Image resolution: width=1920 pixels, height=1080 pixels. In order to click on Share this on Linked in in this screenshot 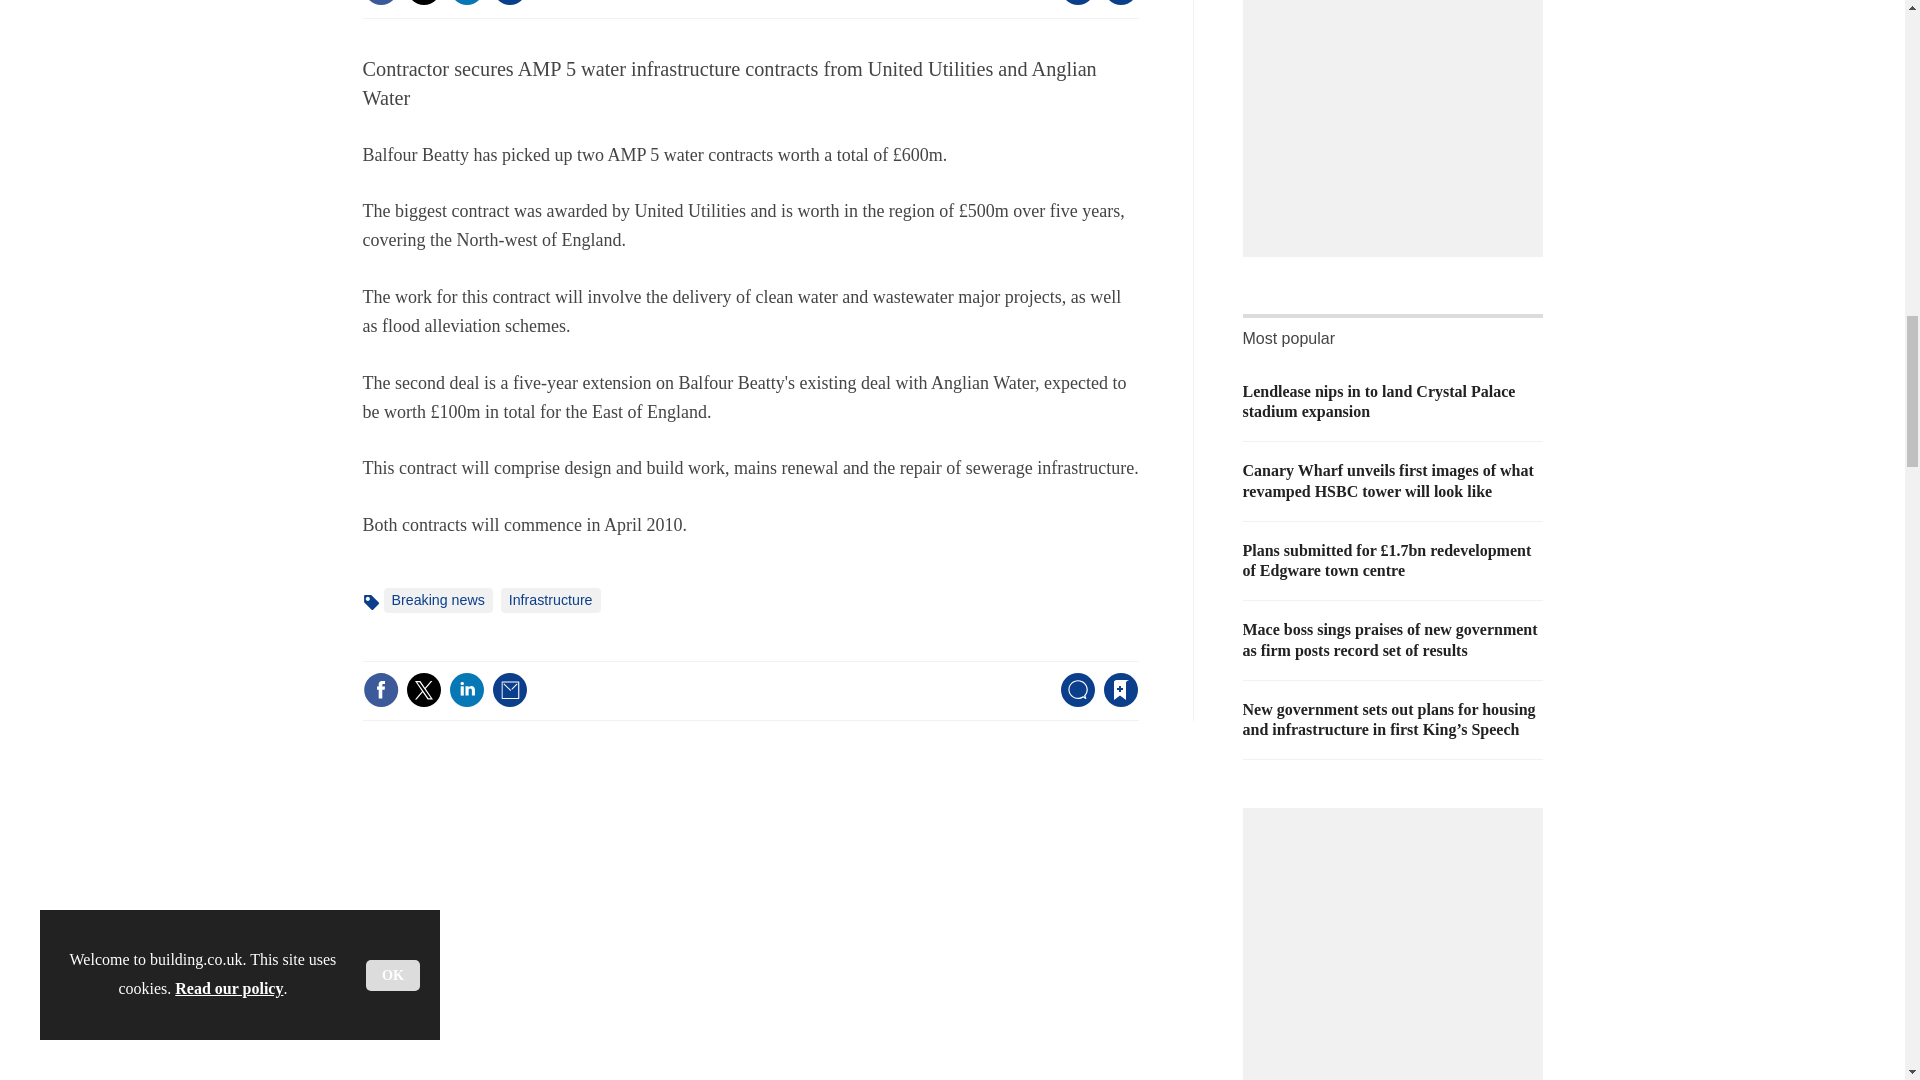, I will do `click(465, 690)`.